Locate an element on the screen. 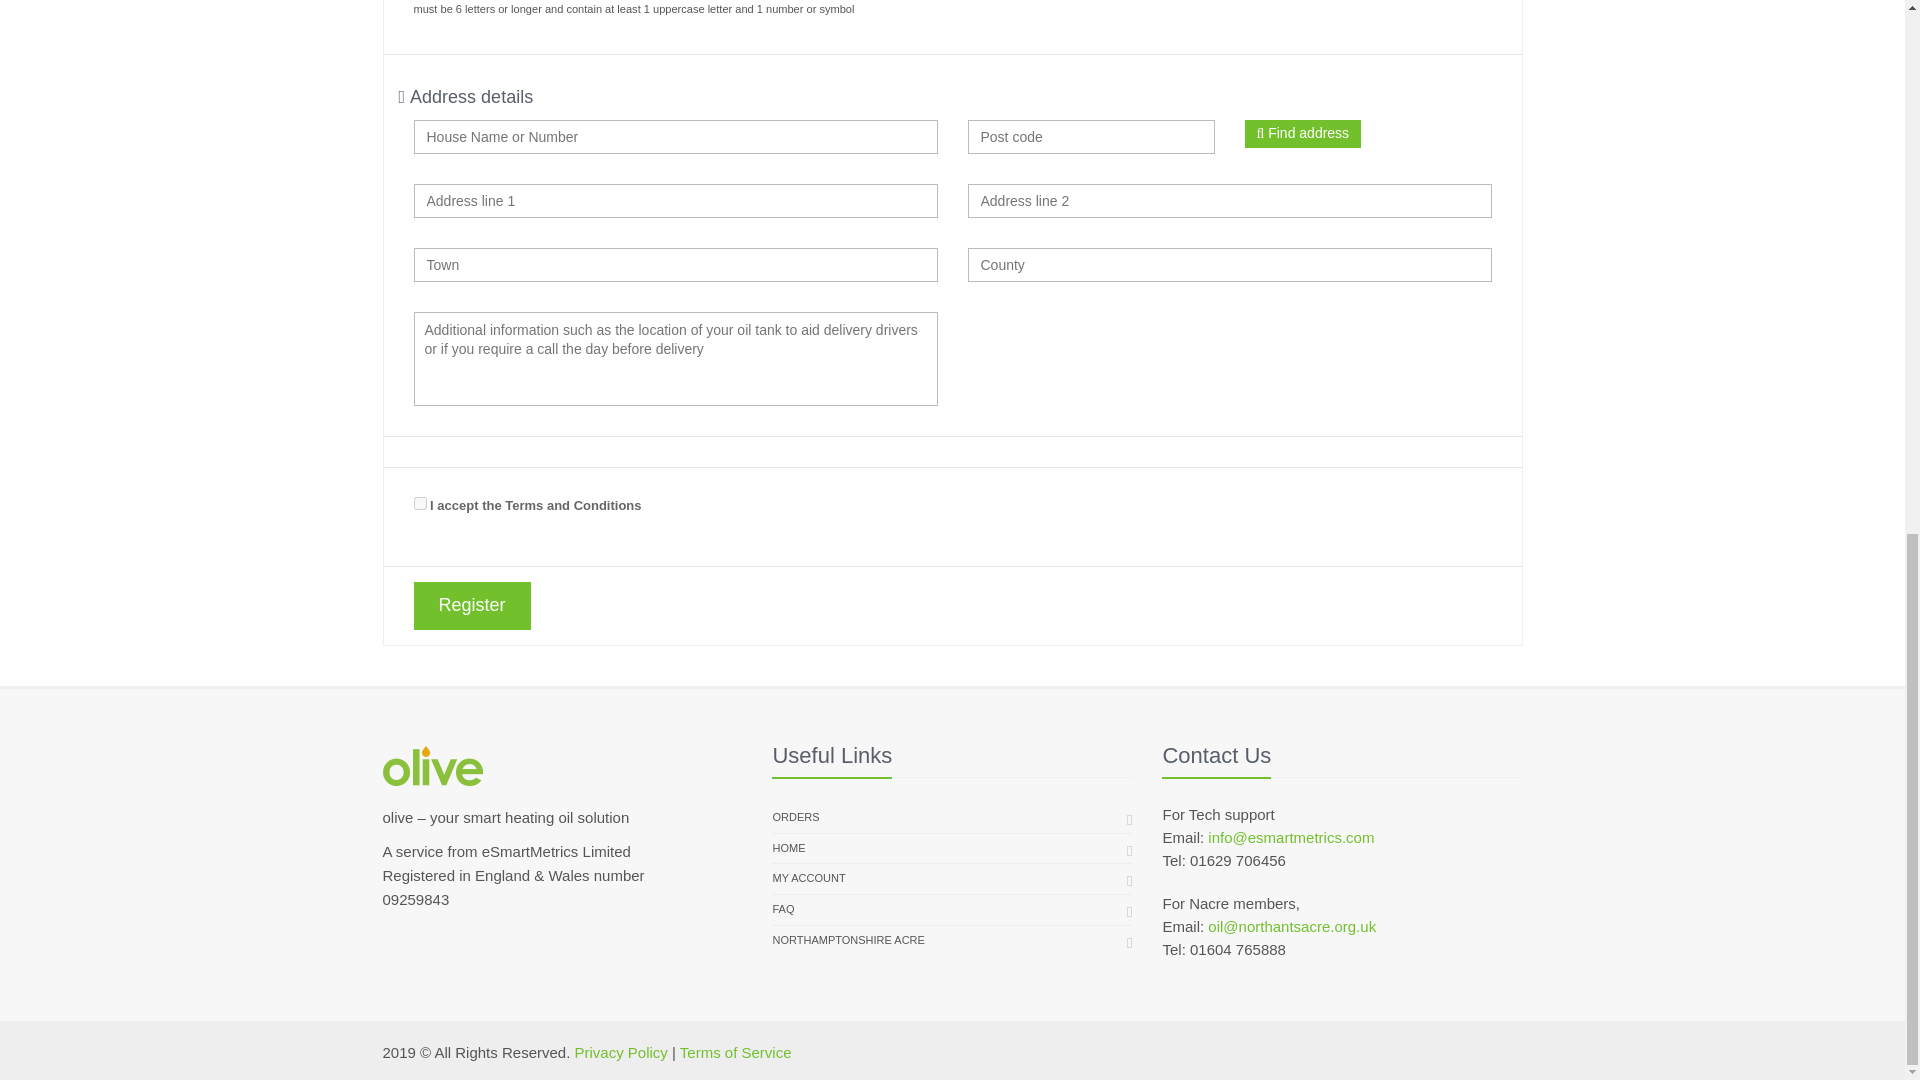 The height and width of the screenshot is (1080, 1920). Register is located at coordinates (472, 606).